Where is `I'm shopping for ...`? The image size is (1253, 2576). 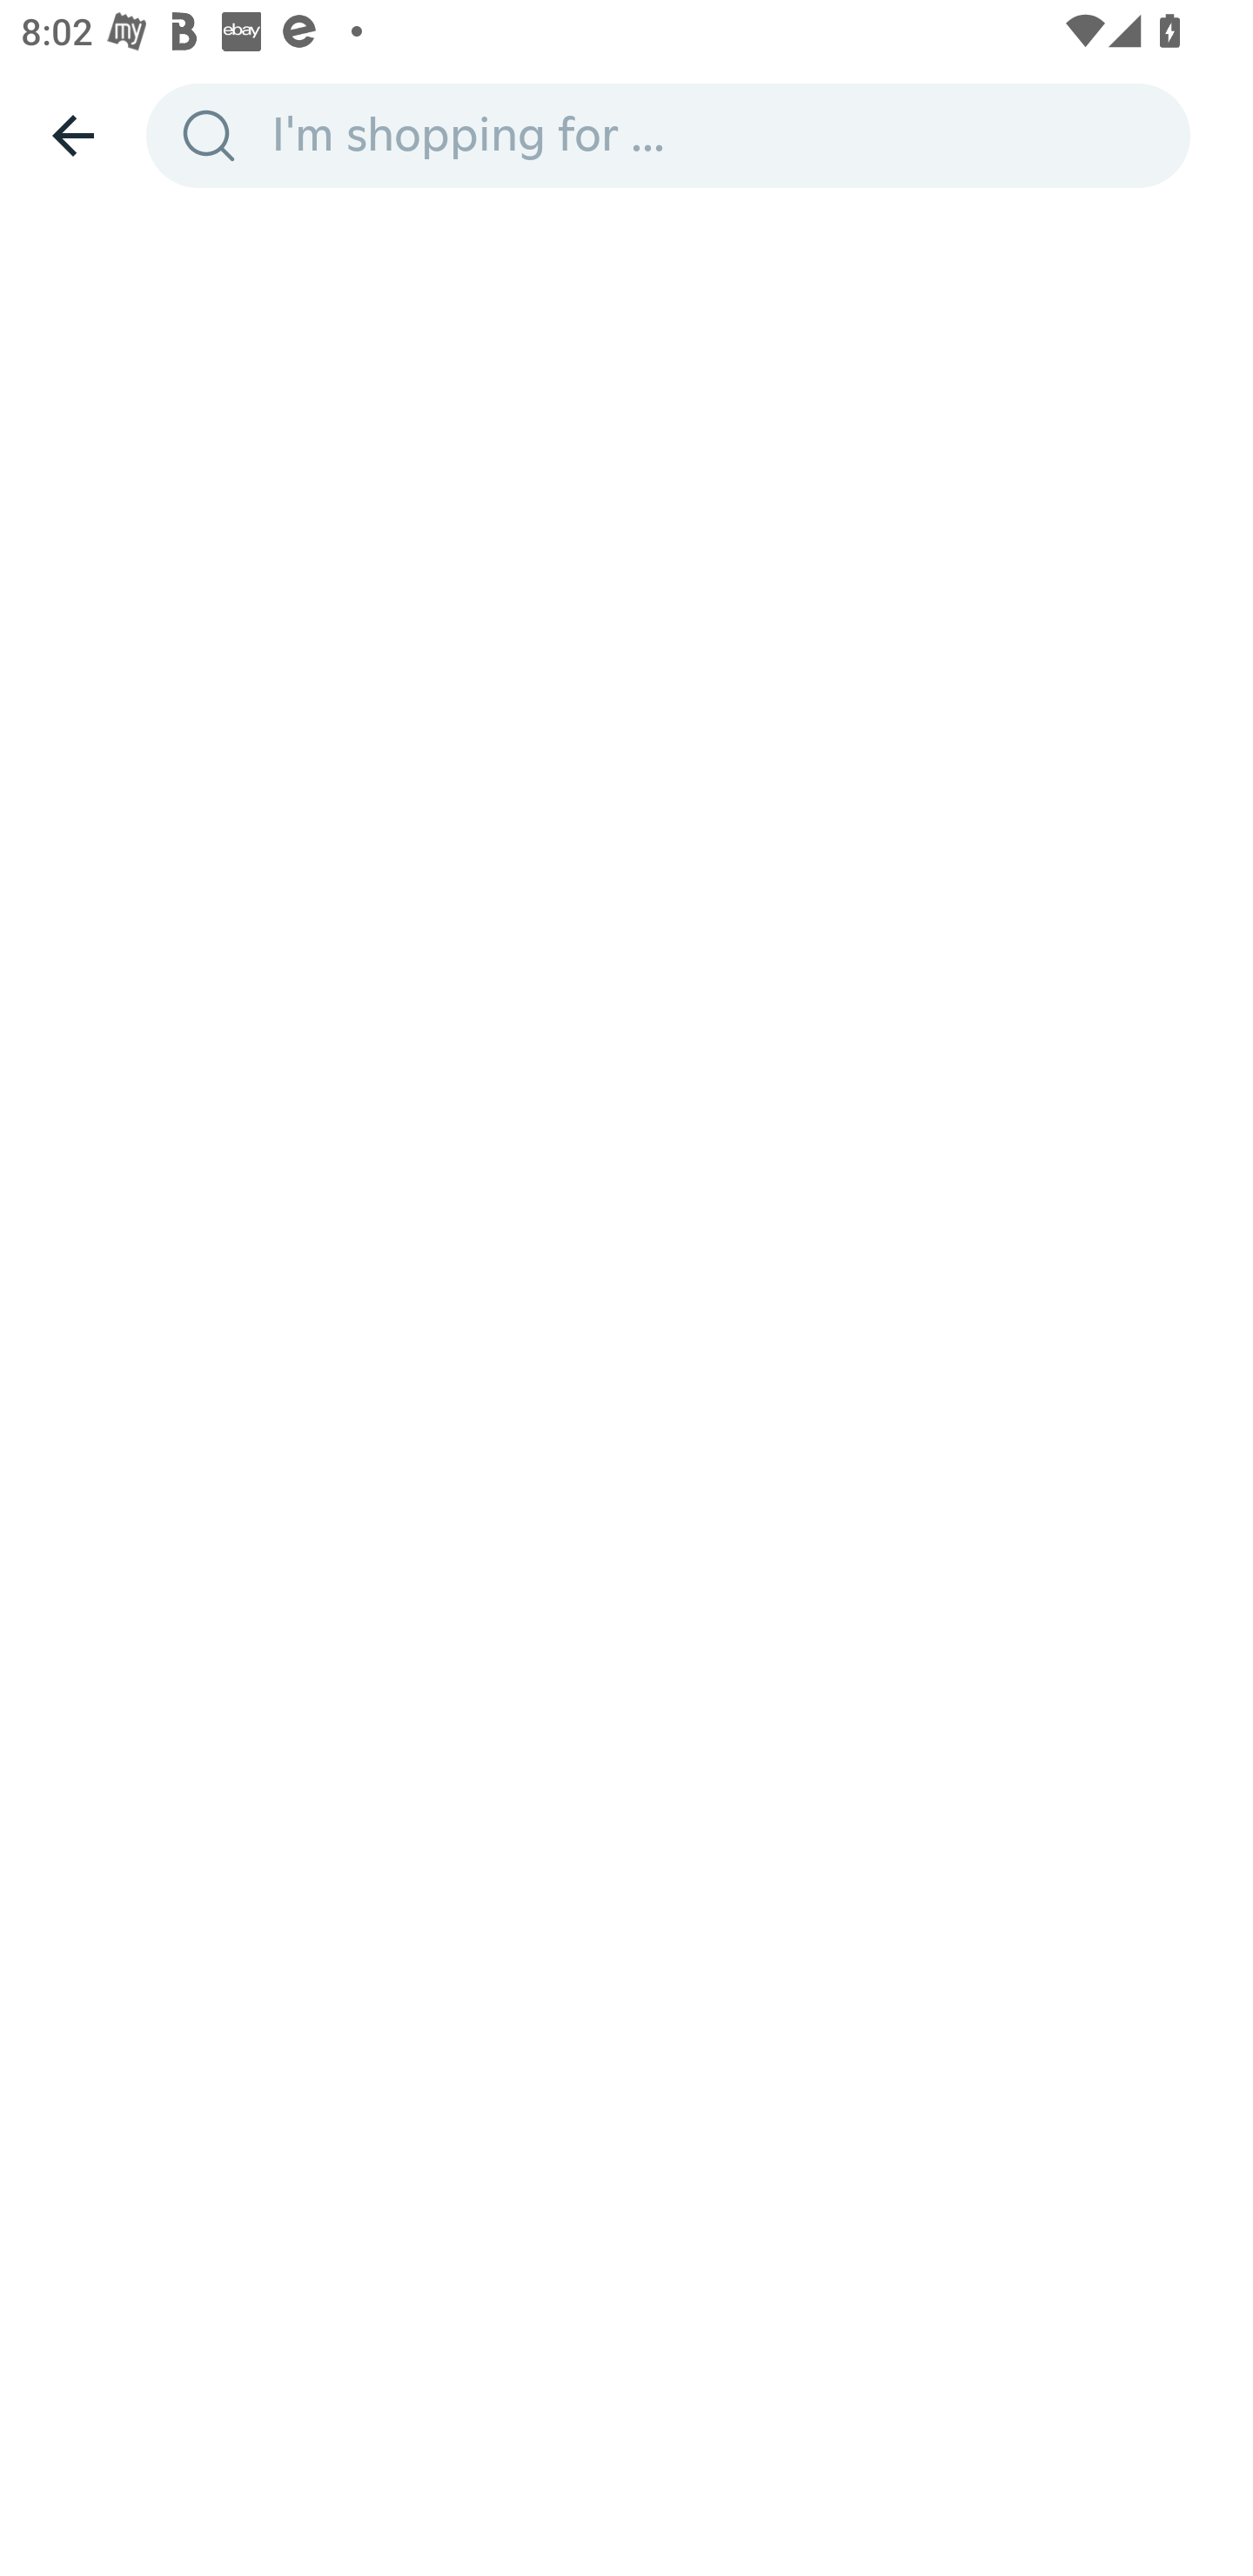 I'm shopping for ... is located at coordinates (720, 134).